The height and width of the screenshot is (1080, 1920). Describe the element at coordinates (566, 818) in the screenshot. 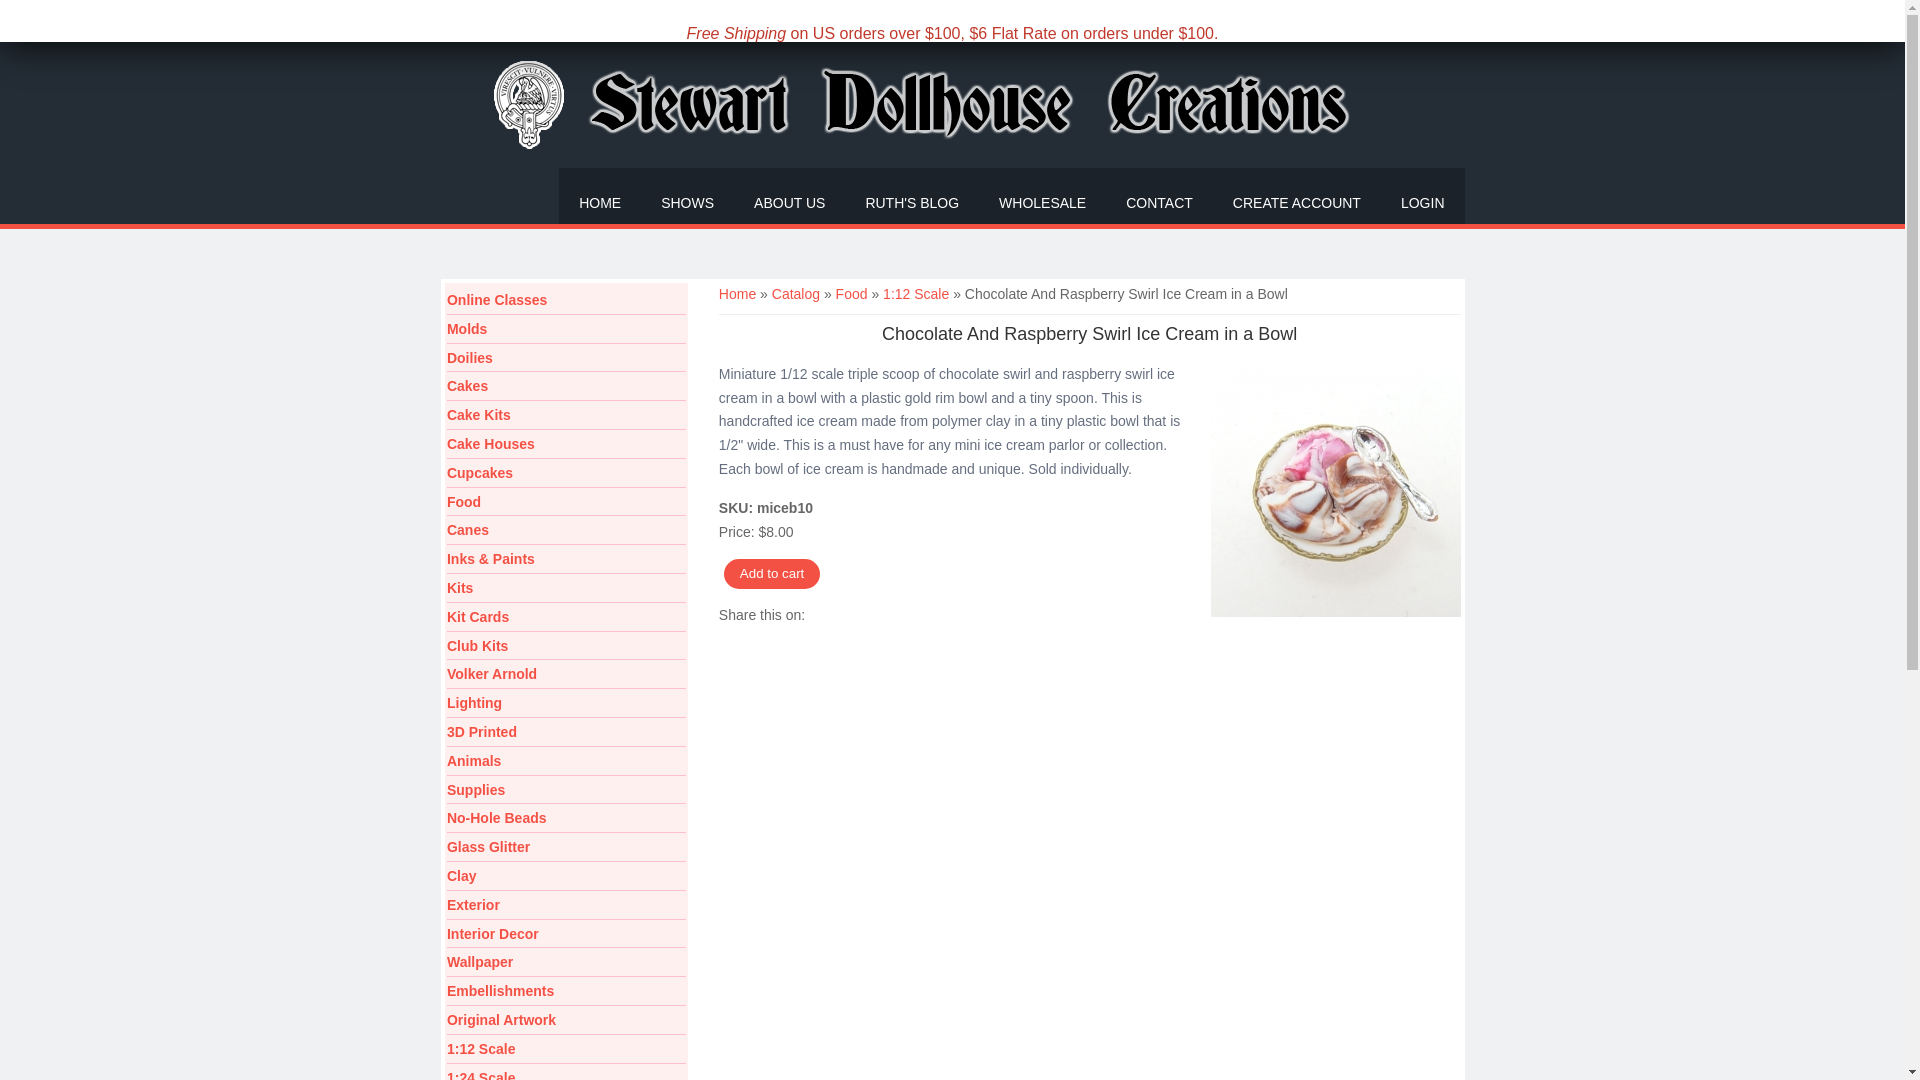

I see `No-Hole Beads` at that location.